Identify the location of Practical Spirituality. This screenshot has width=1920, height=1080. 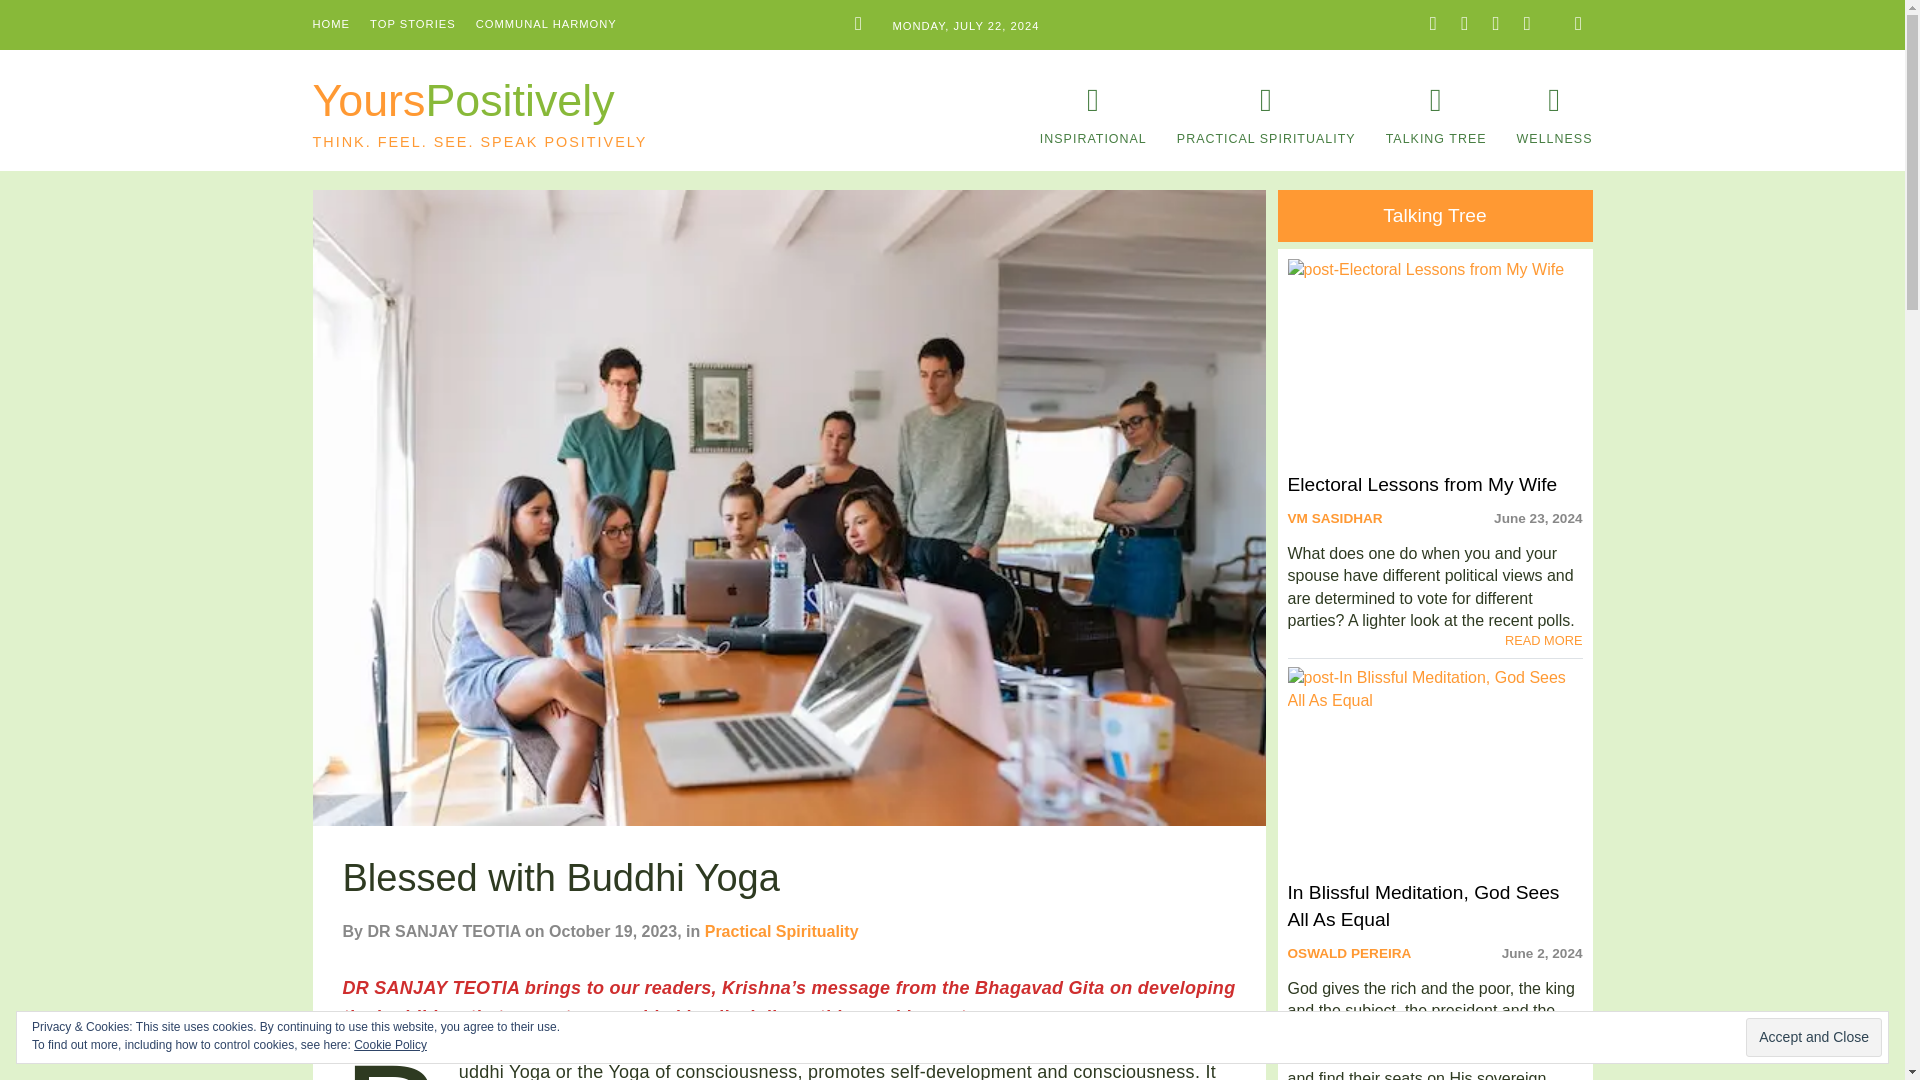
(1436, 216).